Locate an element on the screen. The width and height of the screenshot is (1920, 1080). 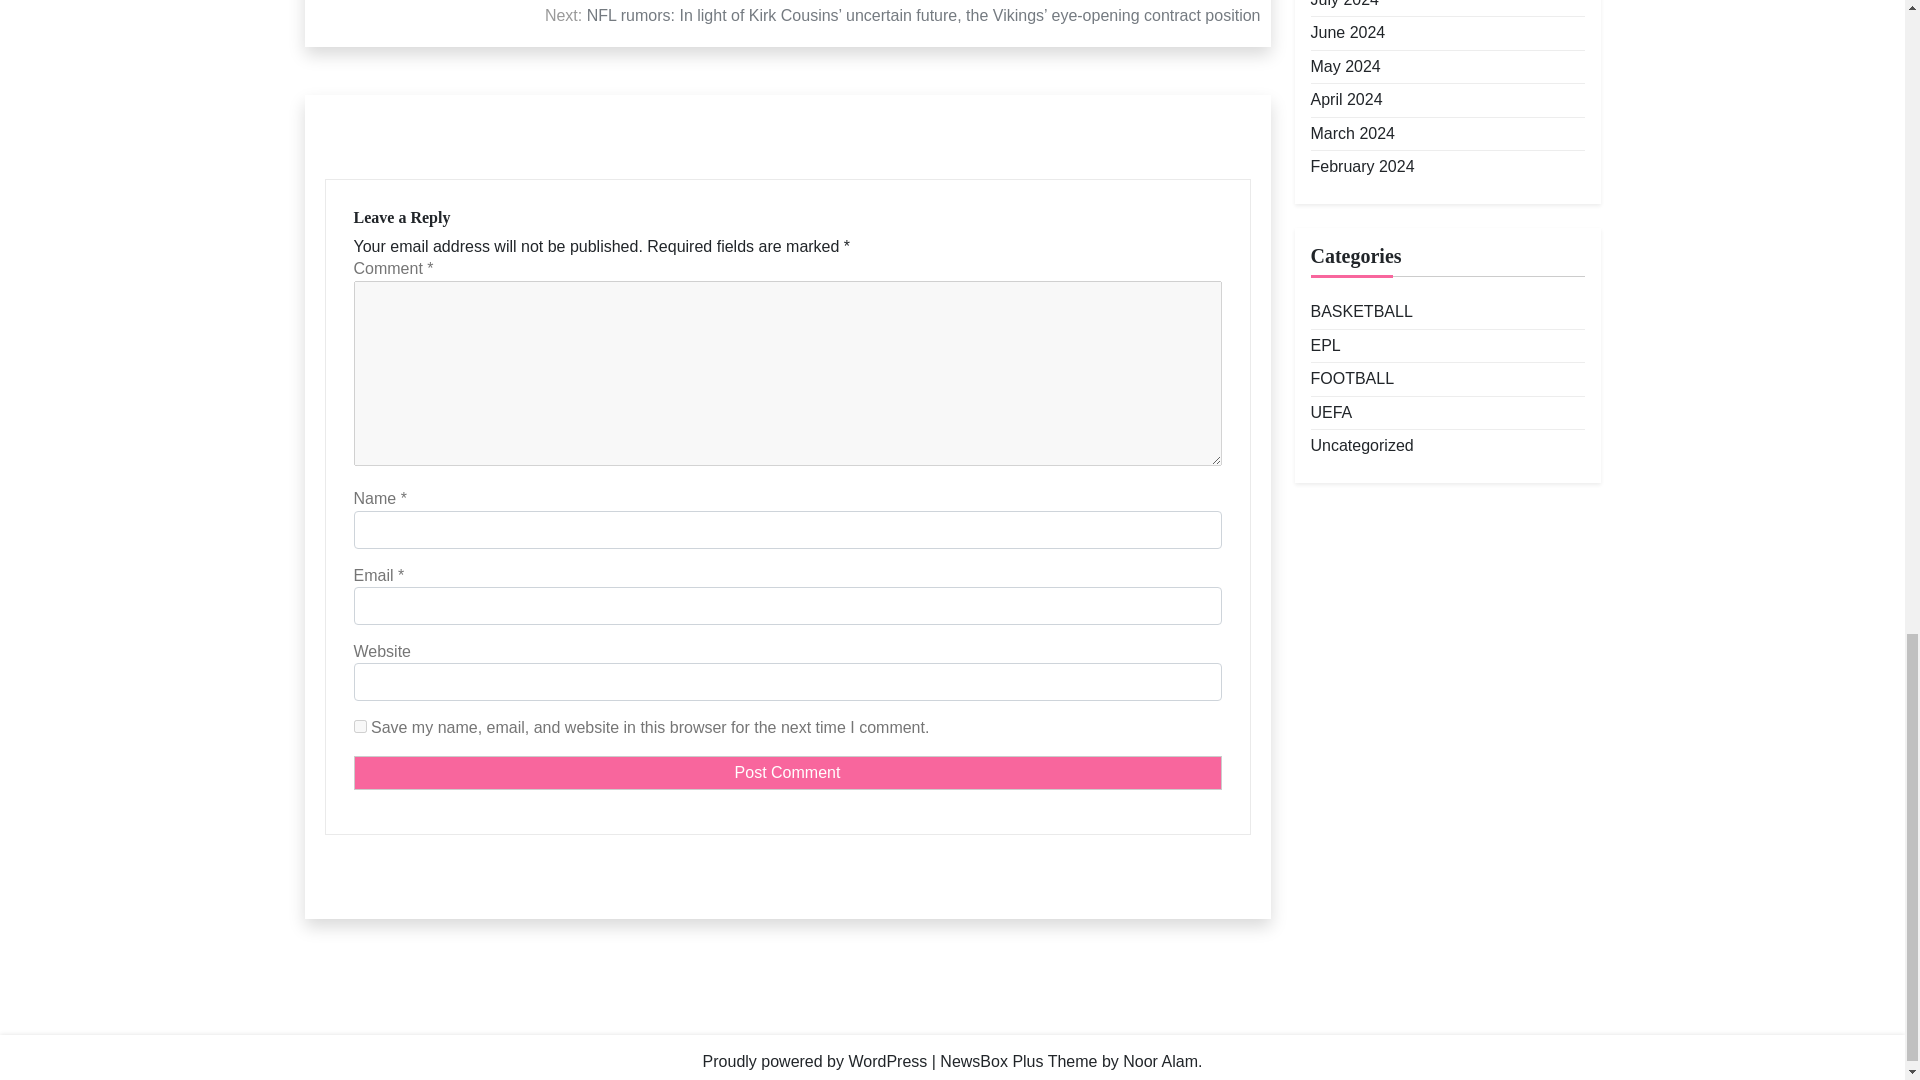
July 2024 is located at coordinates (1344, 5).